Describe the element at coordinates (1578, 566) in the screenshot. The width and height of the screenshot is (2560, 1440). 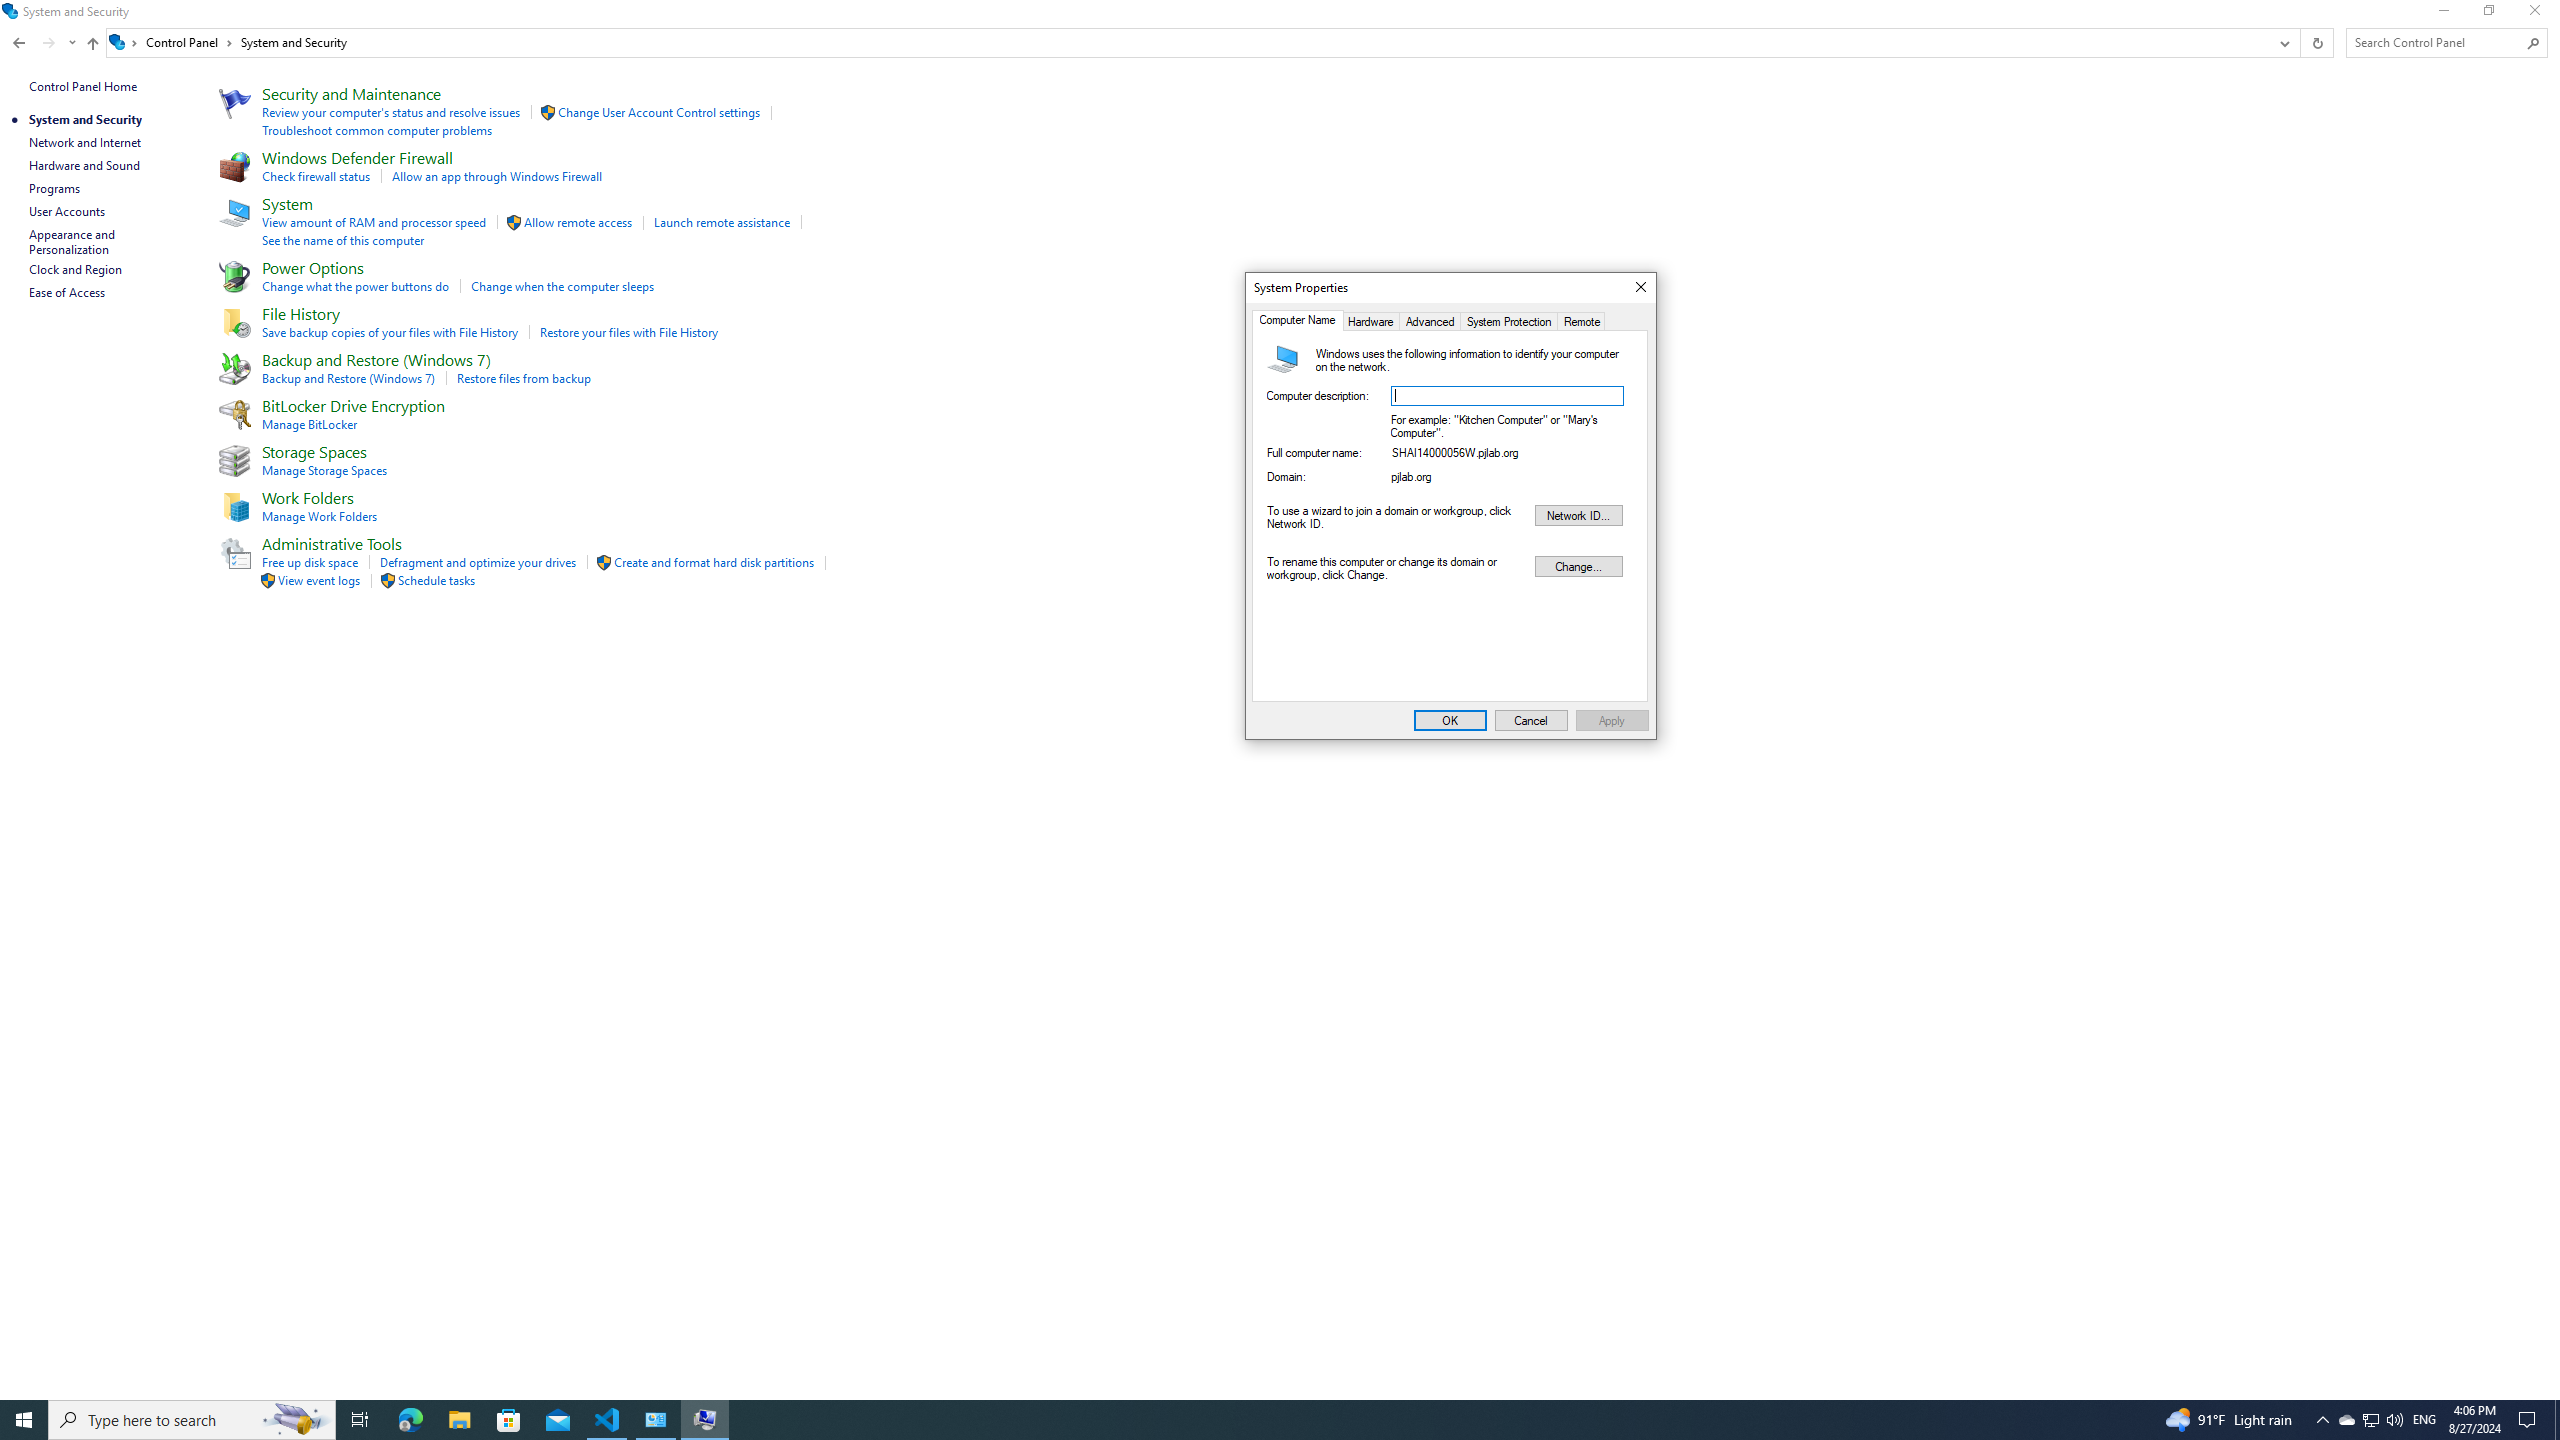
I see `Change...` at that location.